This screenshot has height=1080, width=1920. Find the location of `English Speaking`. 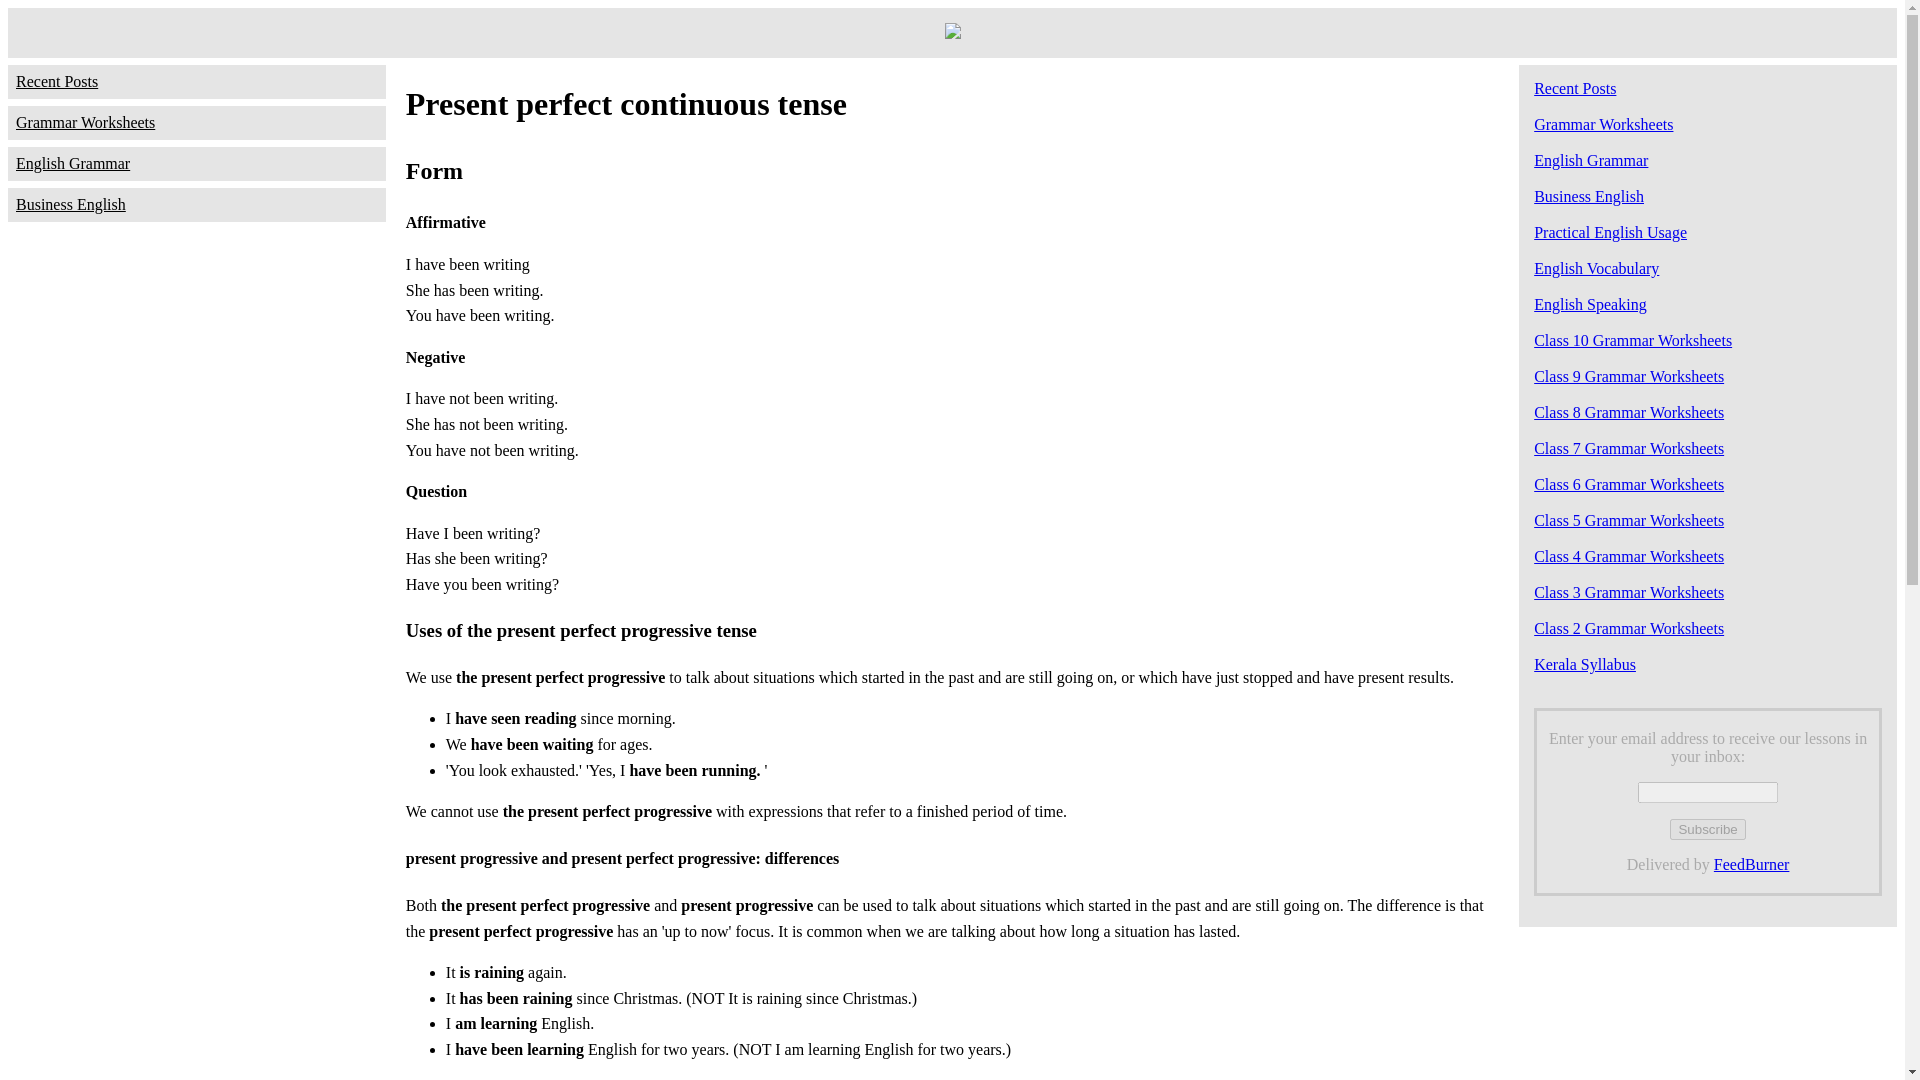

English Speaking is located at coordinates (1590, 304).